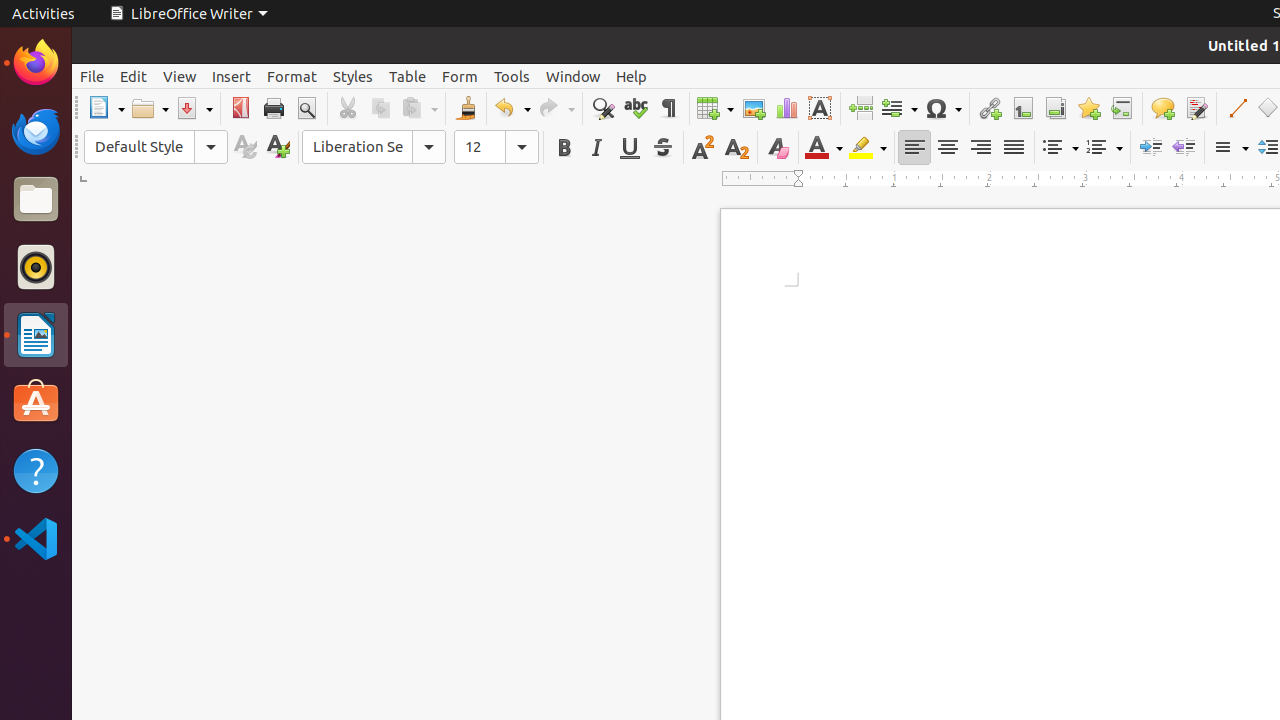 The width and height of the screenshot is (1280, 720). What do you see at coordinates (1104, 148) in the screenshot?
I see `Numbering` at bounding box center [1104, 148].